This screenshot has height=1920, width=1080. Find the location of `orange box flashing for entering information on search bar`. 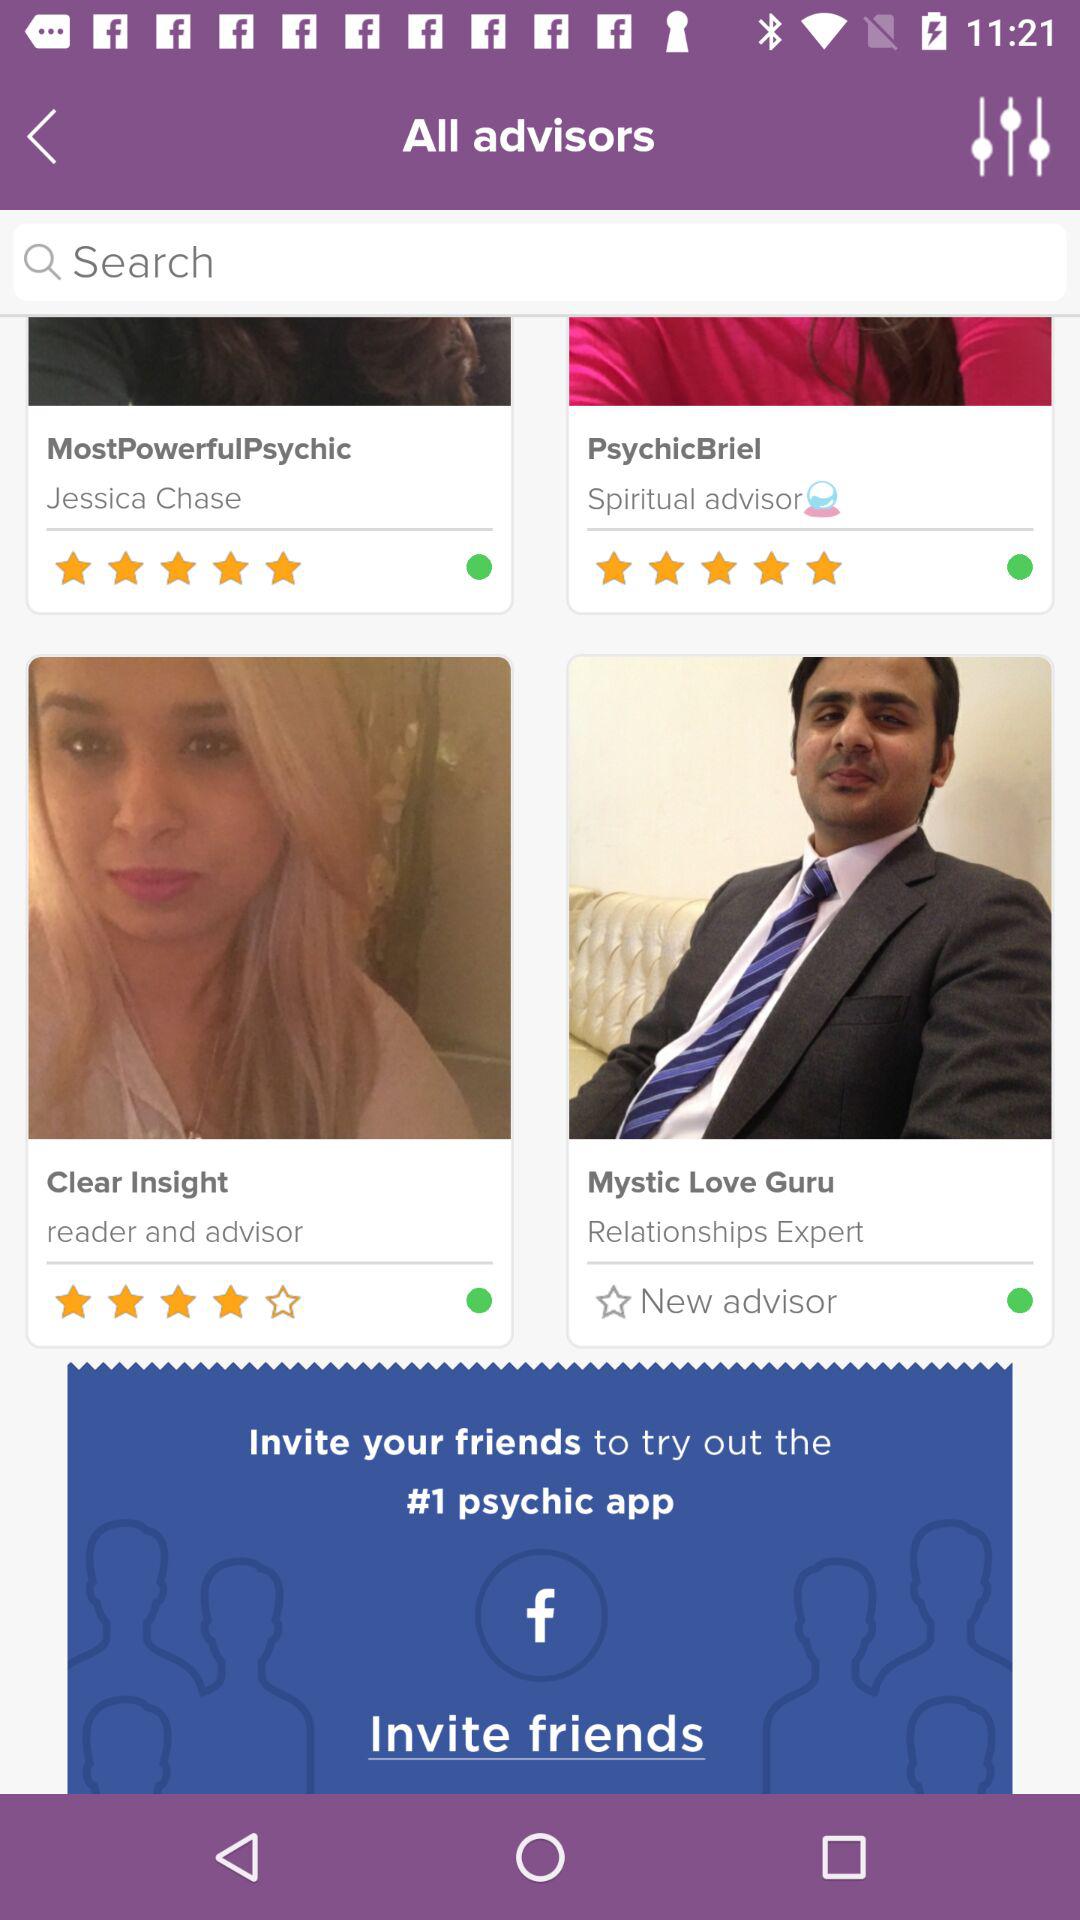

orange box flashing for entering information on search bar is located at coordinates (540, 262).